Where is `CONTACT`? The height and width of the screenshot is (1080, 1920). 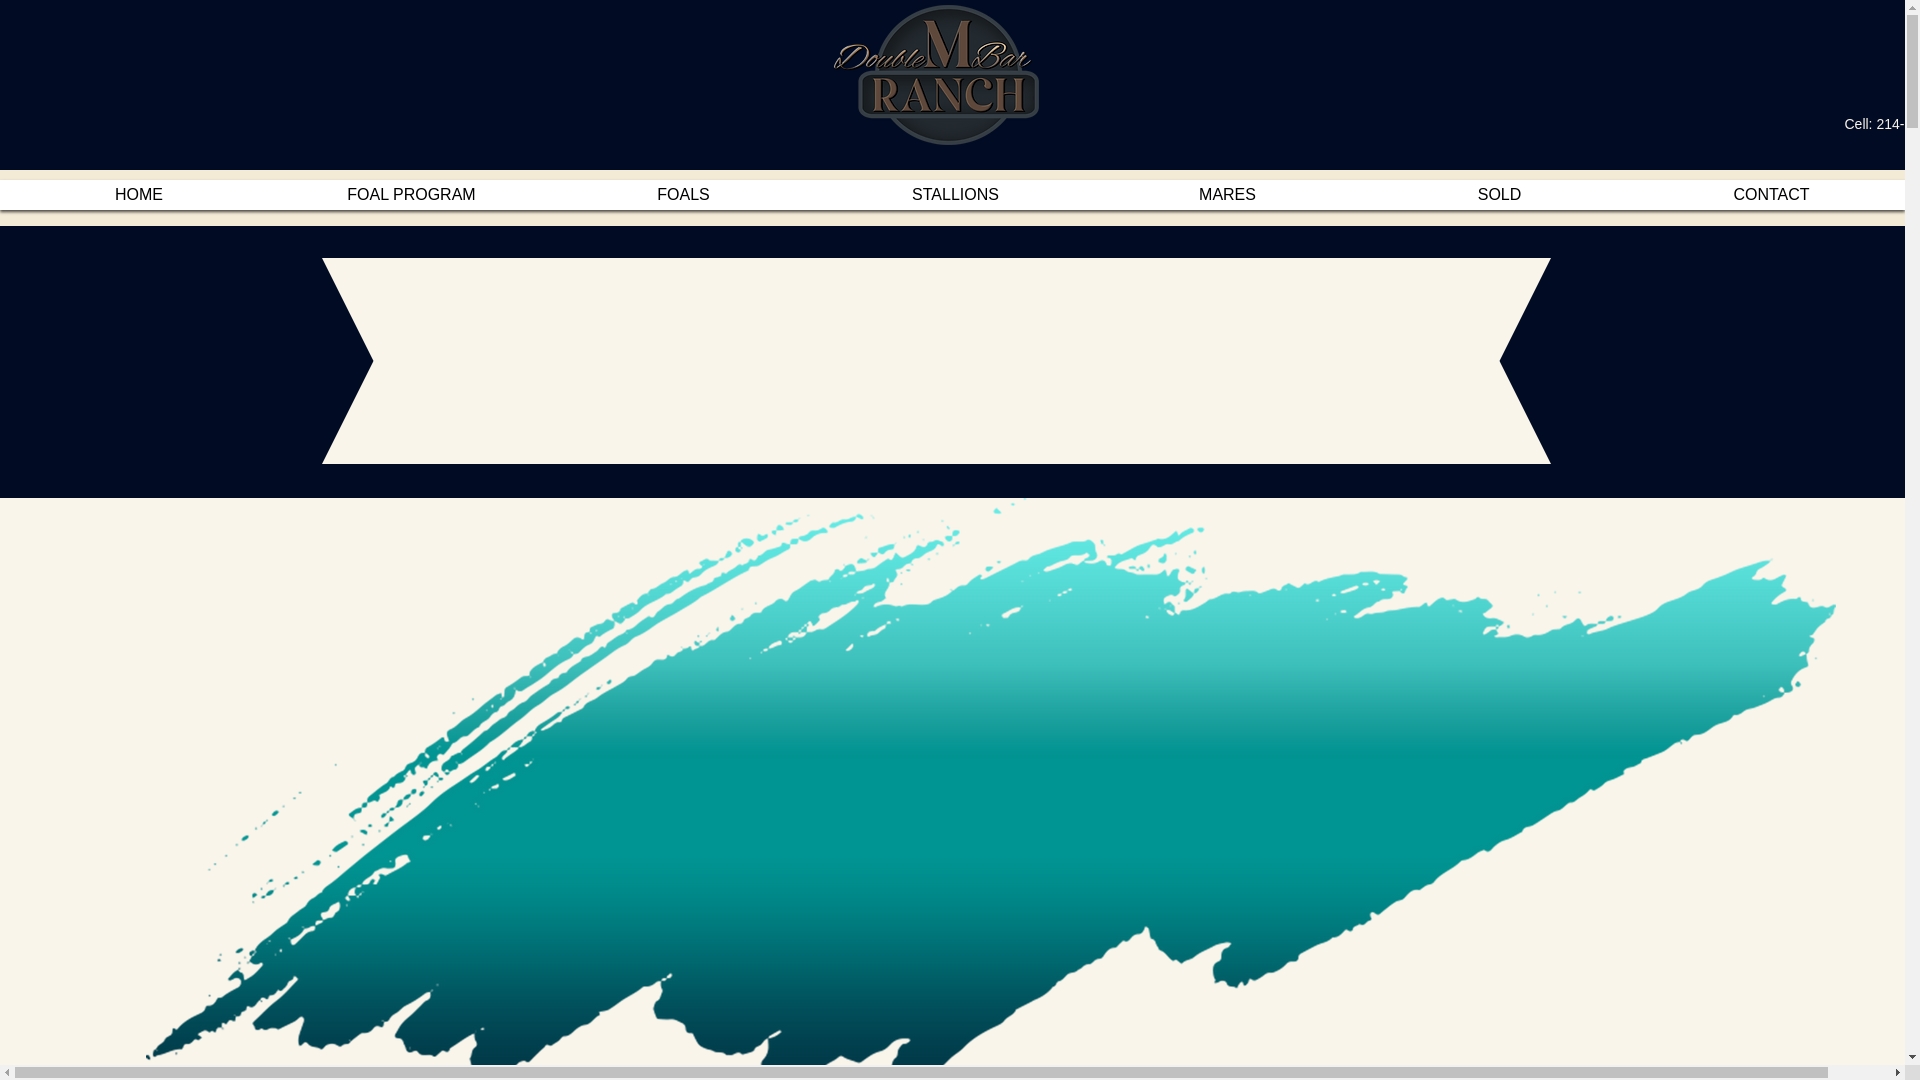 CONTACT is located at coordinates (1770, 194).